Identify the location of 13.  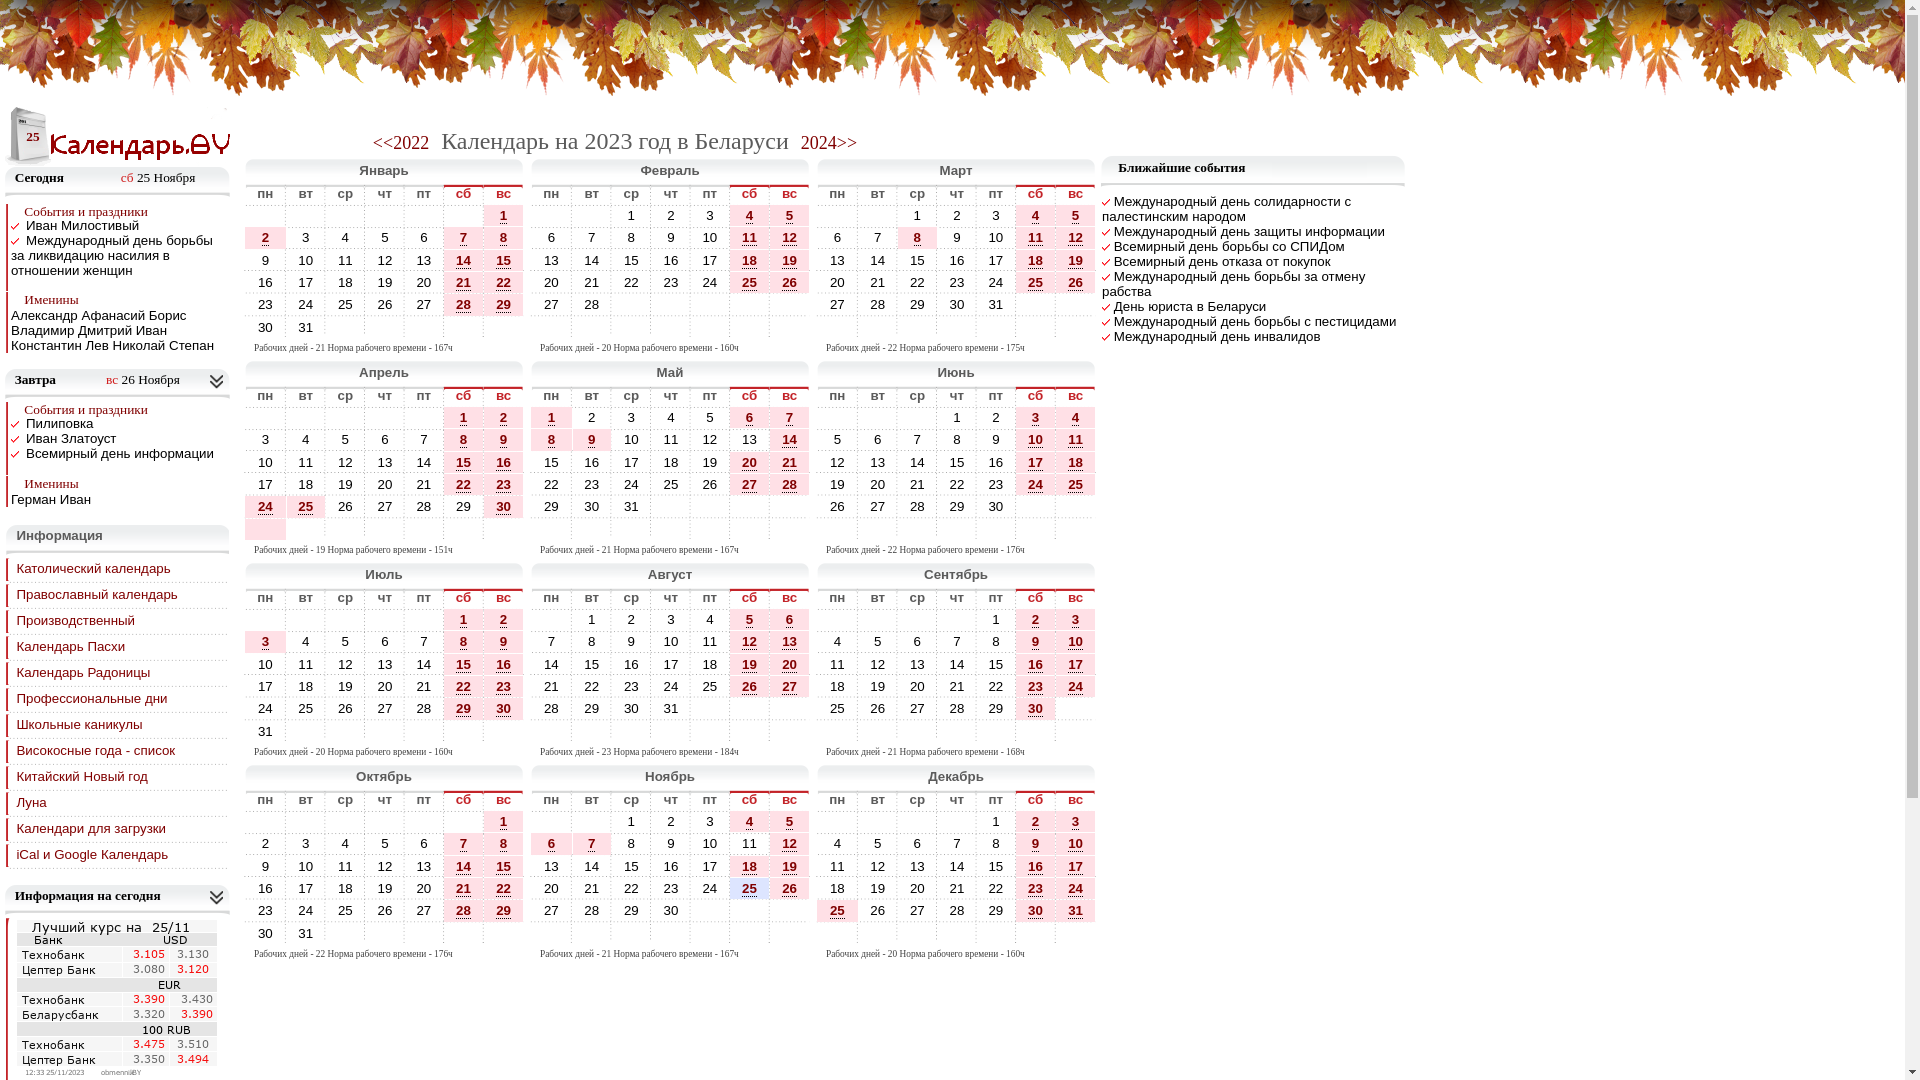
(878, 462).